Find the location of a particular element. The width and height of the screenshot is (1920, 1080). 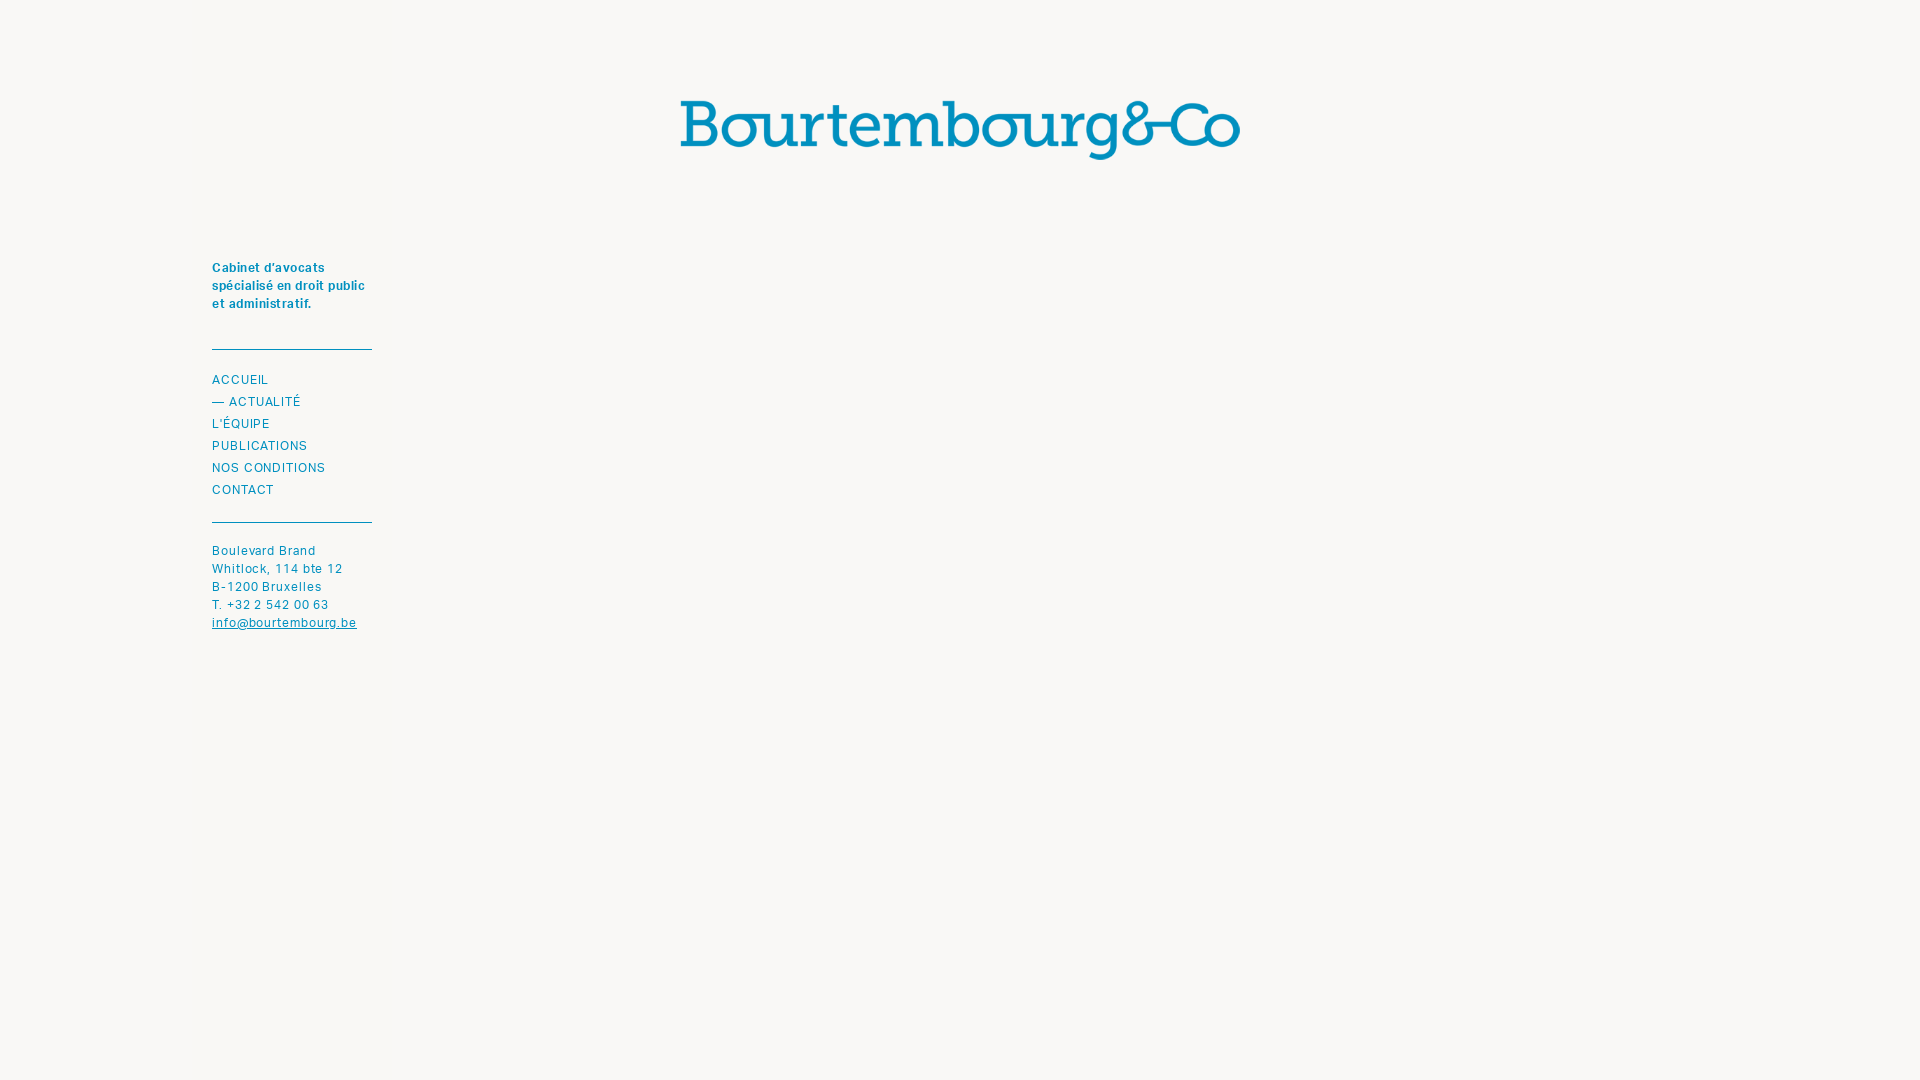

ACCUEIL is located at coordinates (292, 381).